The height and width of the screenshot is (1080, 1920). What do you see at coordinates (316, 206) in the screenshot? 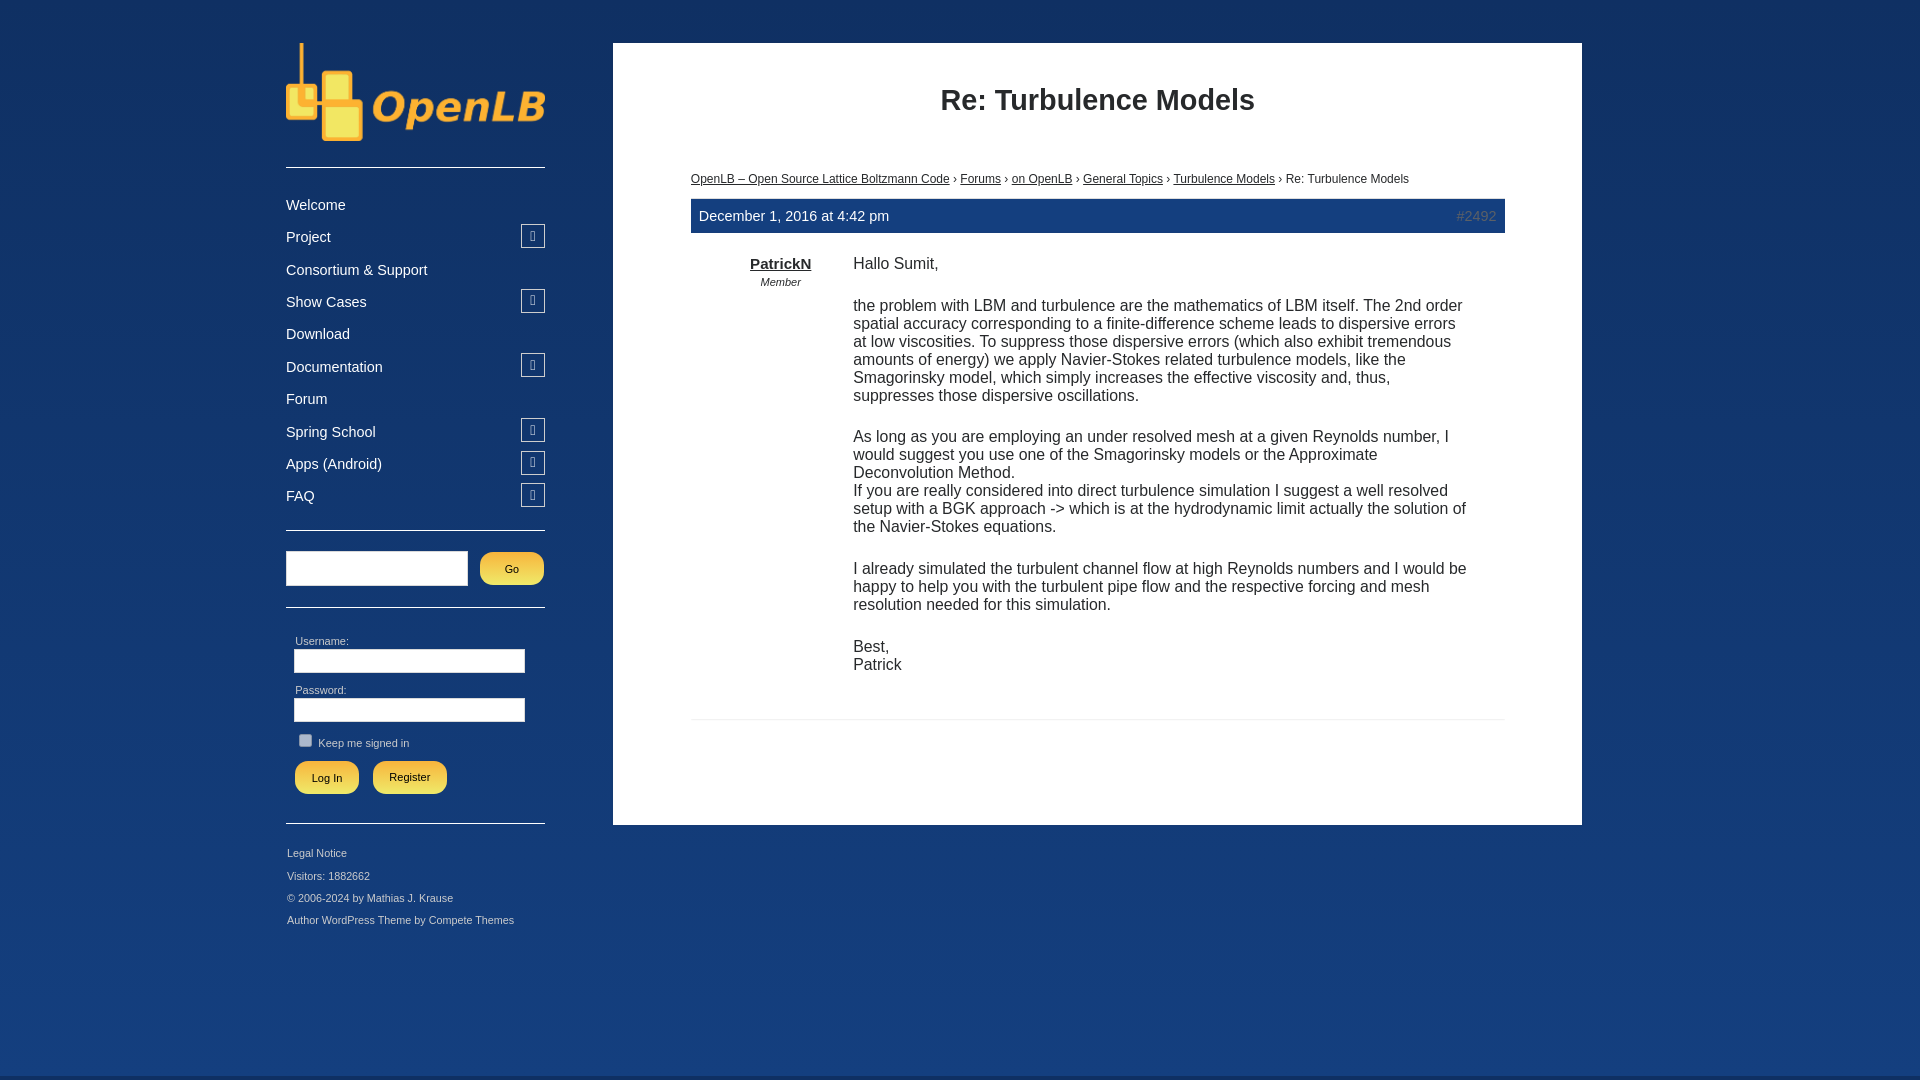
I see `Welcome` at bounding box center [316, 206].